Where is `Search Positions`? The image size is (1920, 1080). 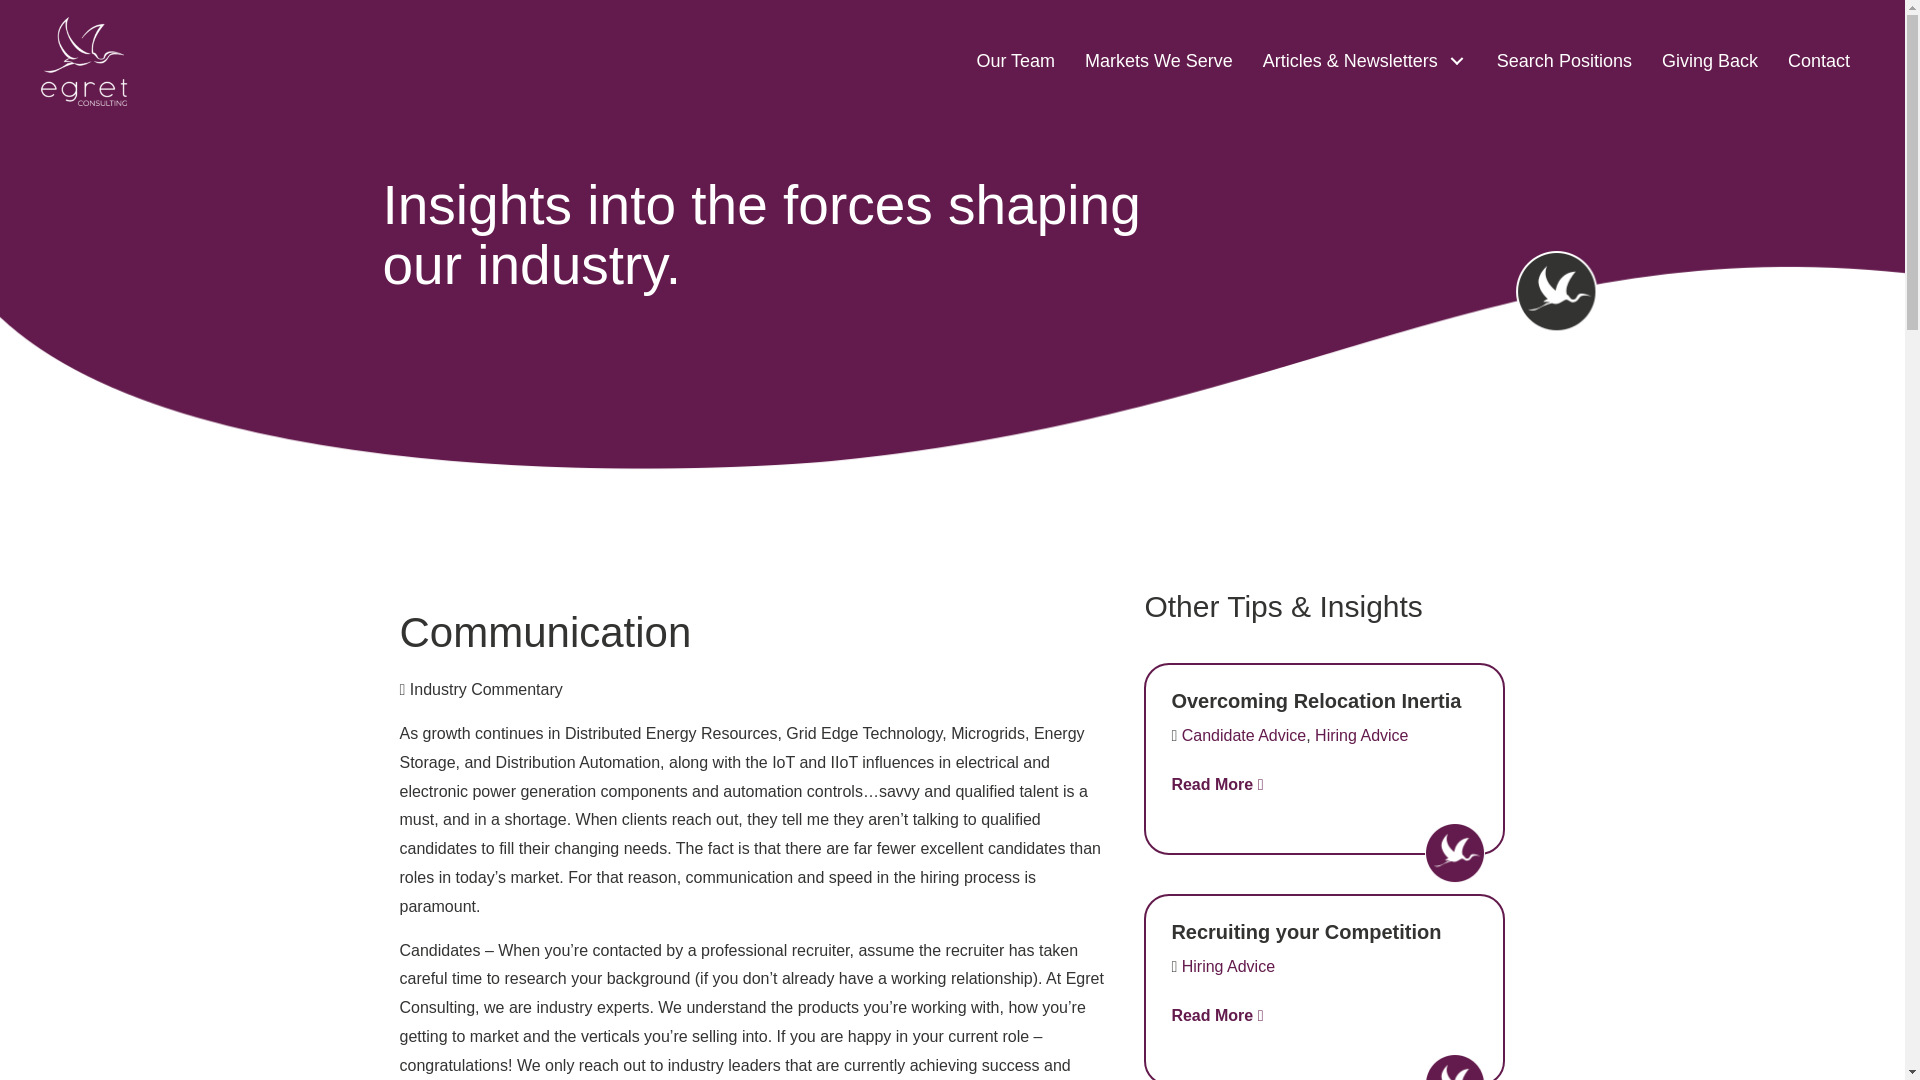
Search Positions is located at coordinates (1564, 60).